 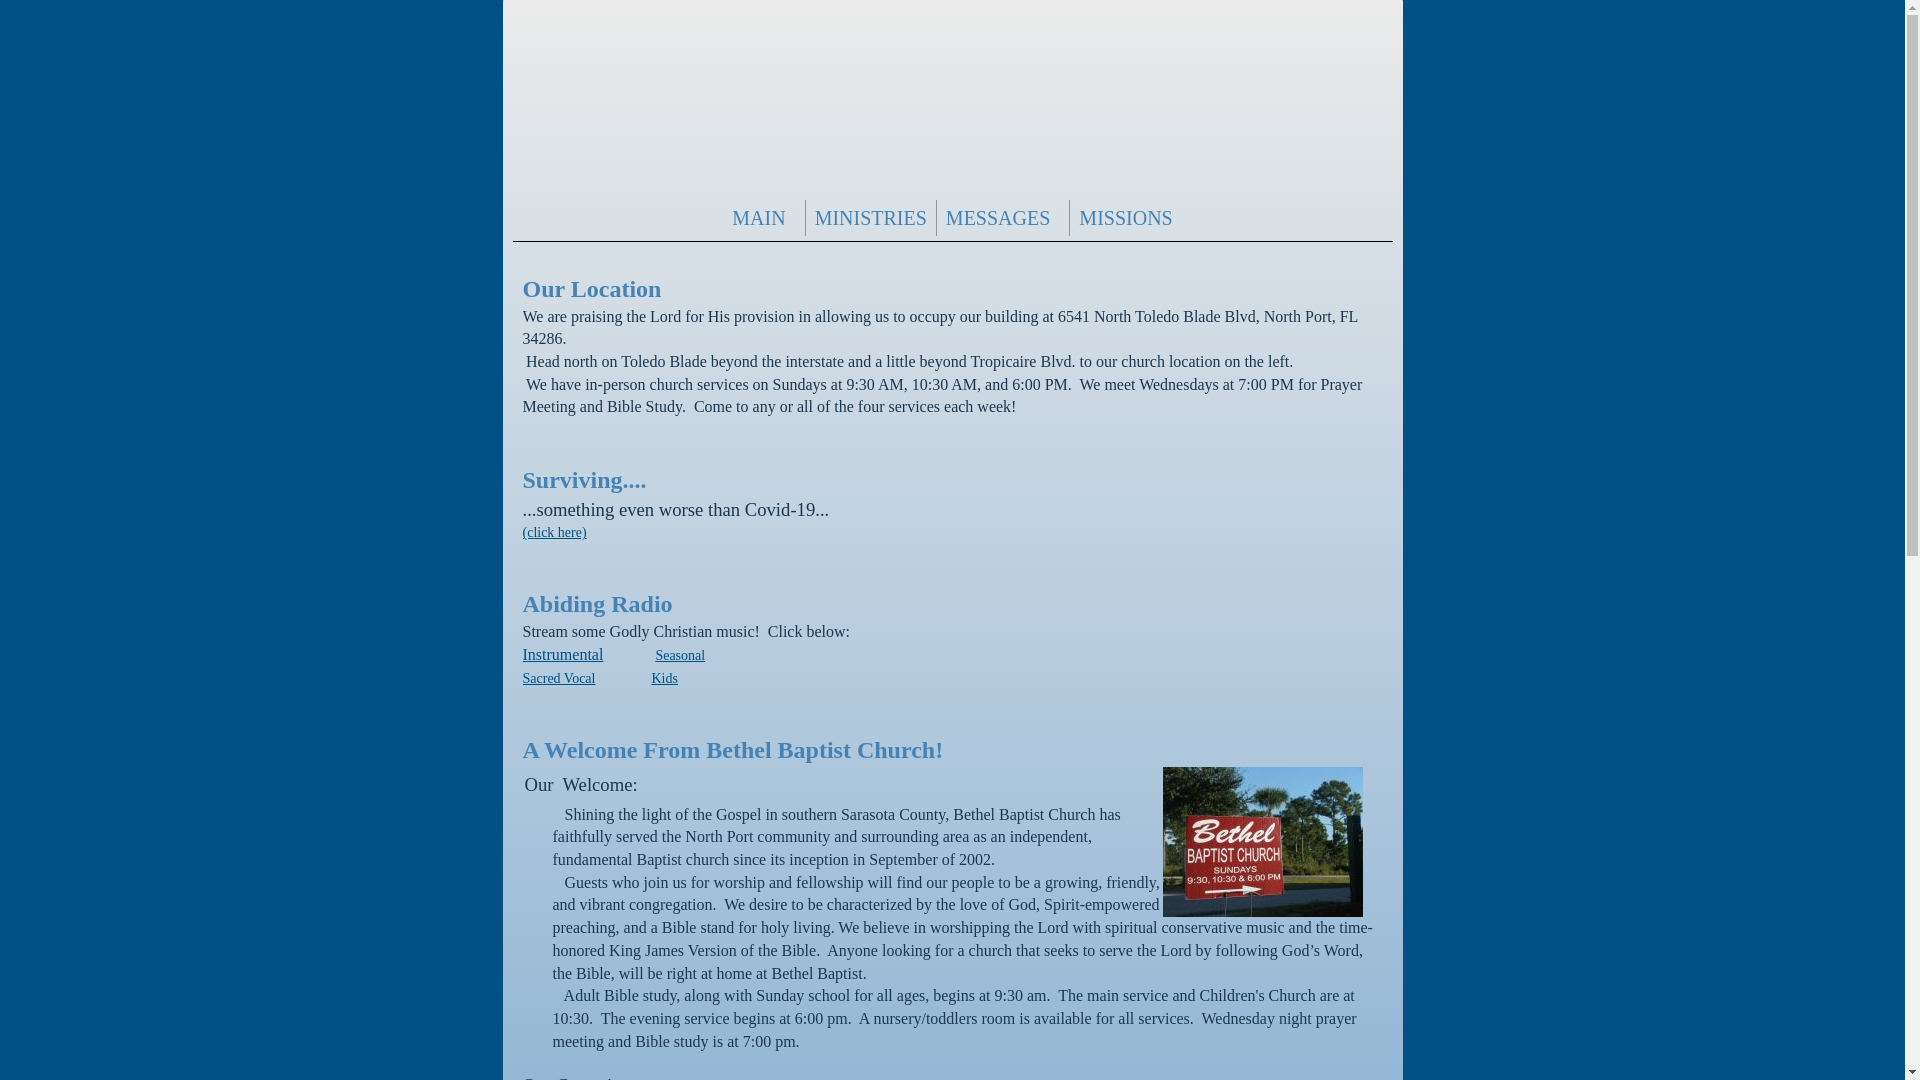 I want to click on Music from Abiding Radio, so click(x=664, y=678).